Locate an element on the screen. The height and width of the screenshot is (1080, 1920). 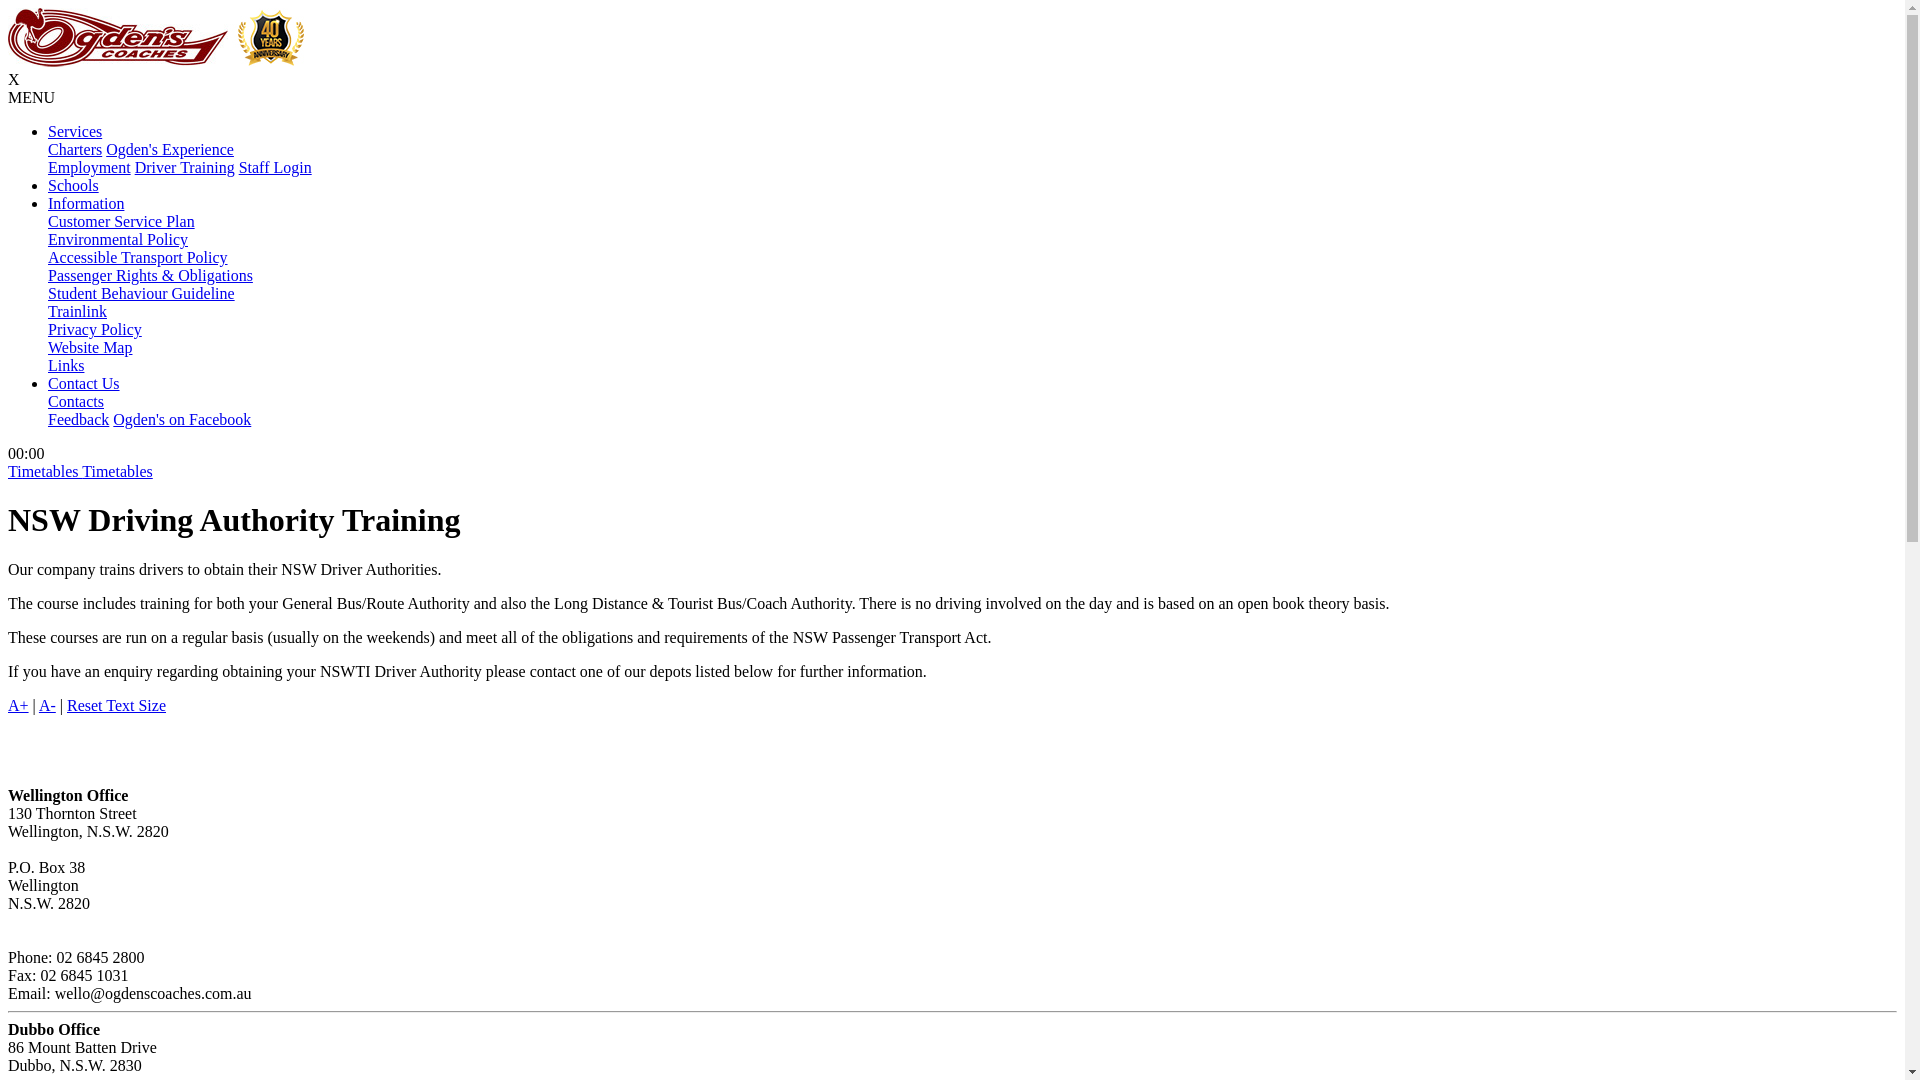
A+ is located at coordinates (18, 706).